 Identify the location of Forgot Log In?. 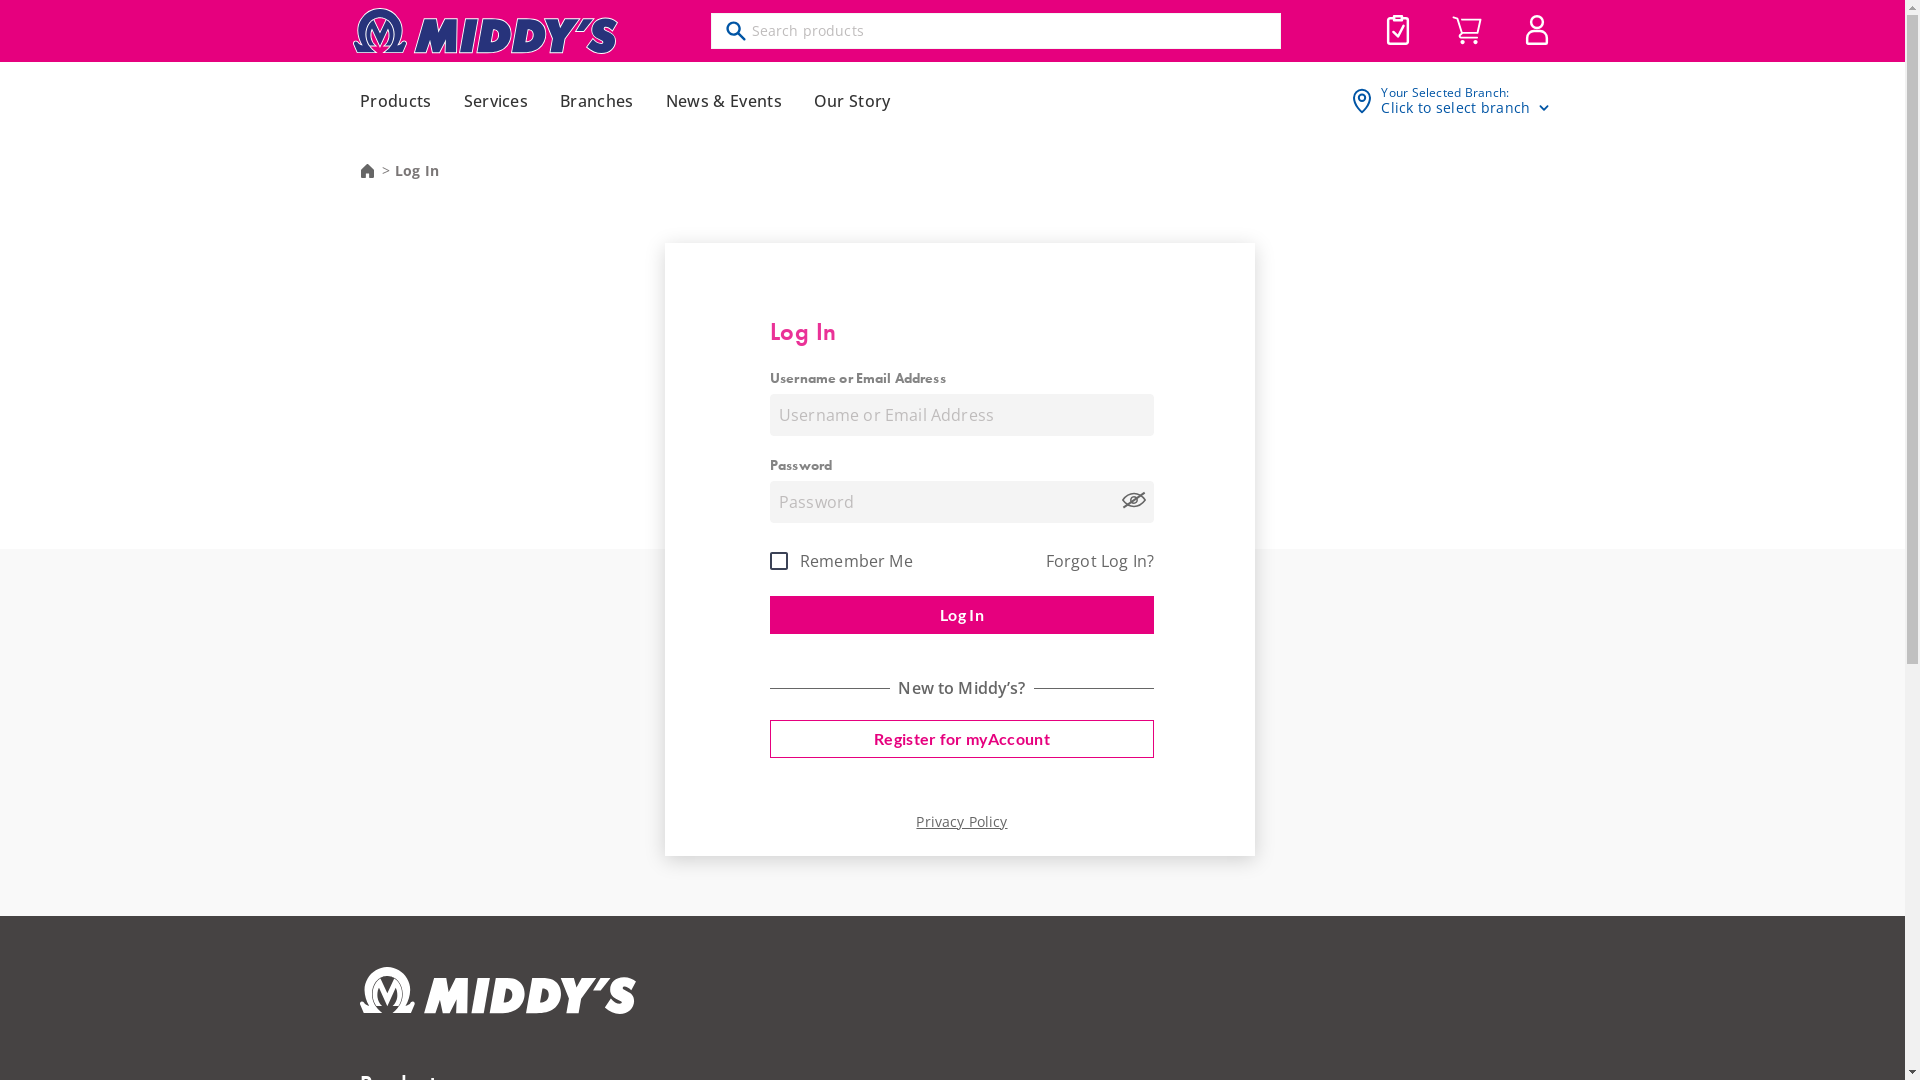
(1100, 562).